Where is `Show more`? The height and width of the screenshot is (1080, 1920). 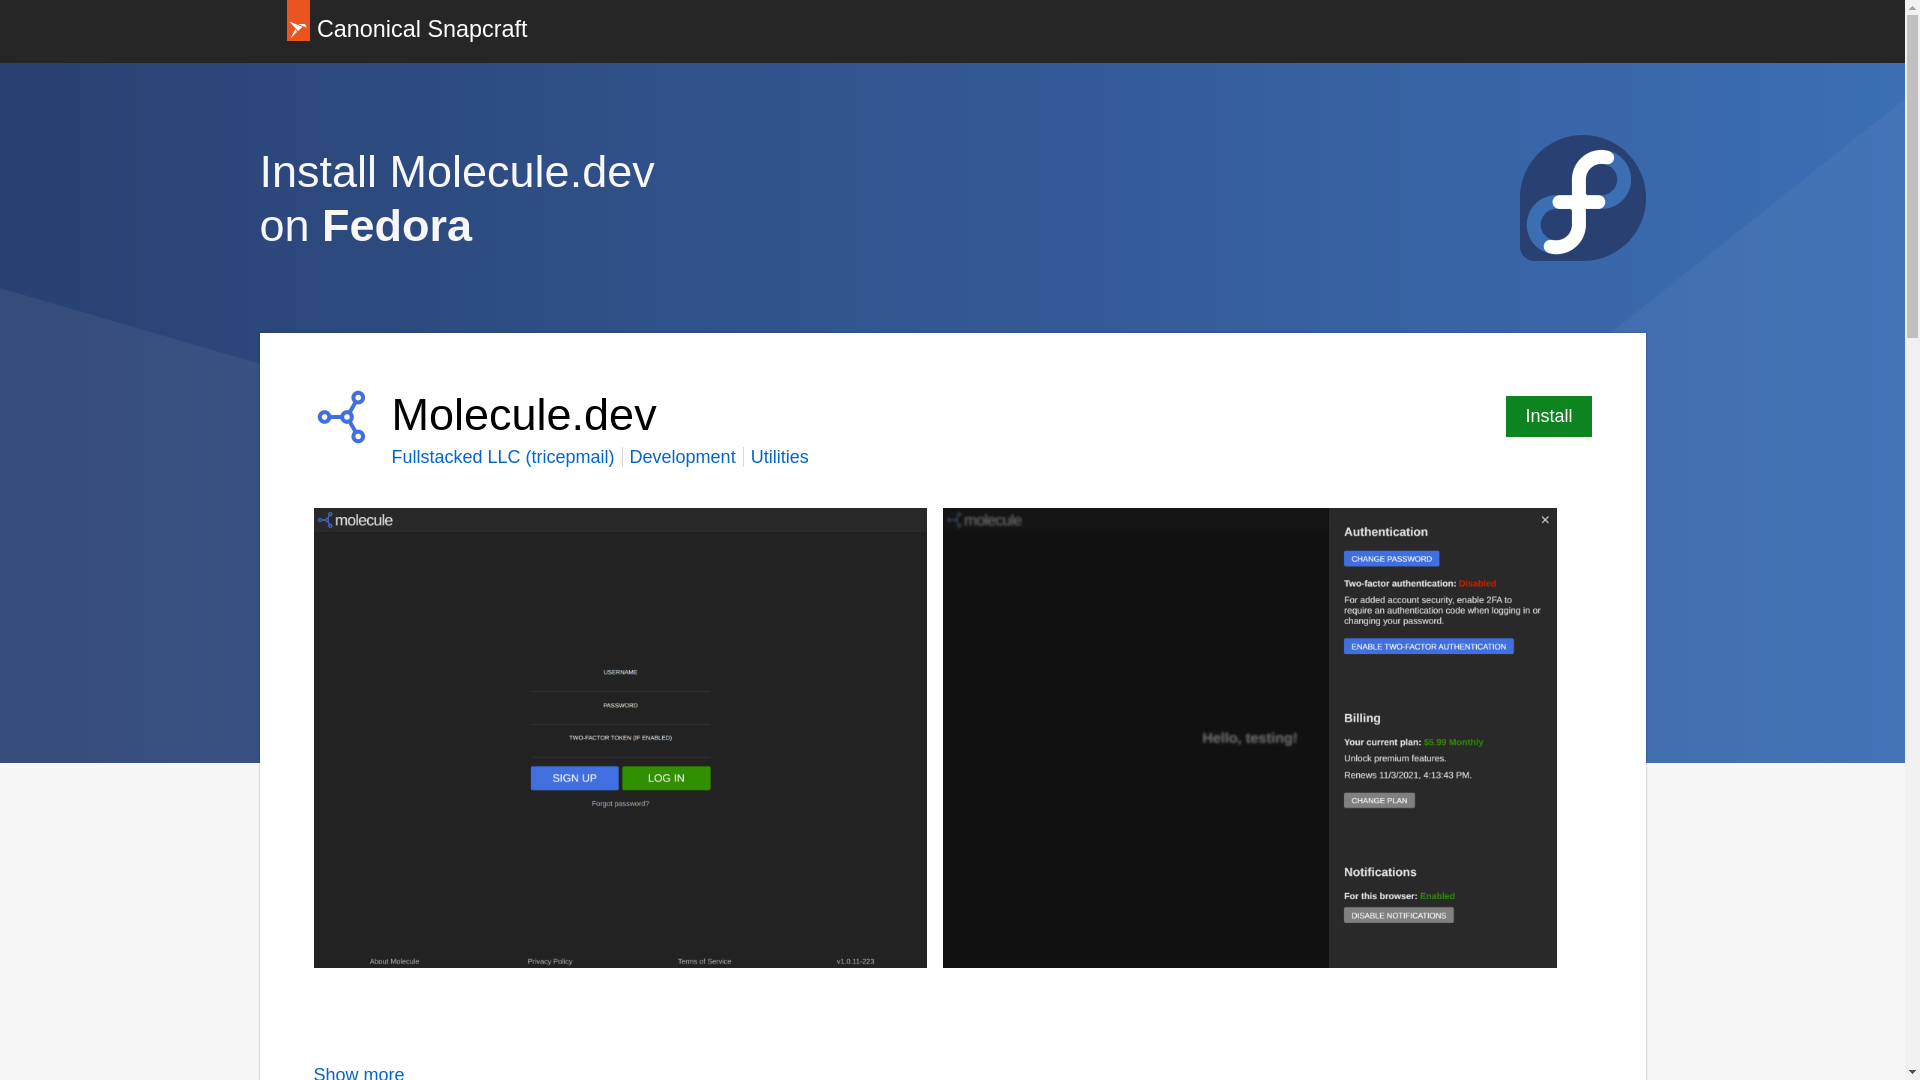
Show more is located at coordinates (360, 1072).